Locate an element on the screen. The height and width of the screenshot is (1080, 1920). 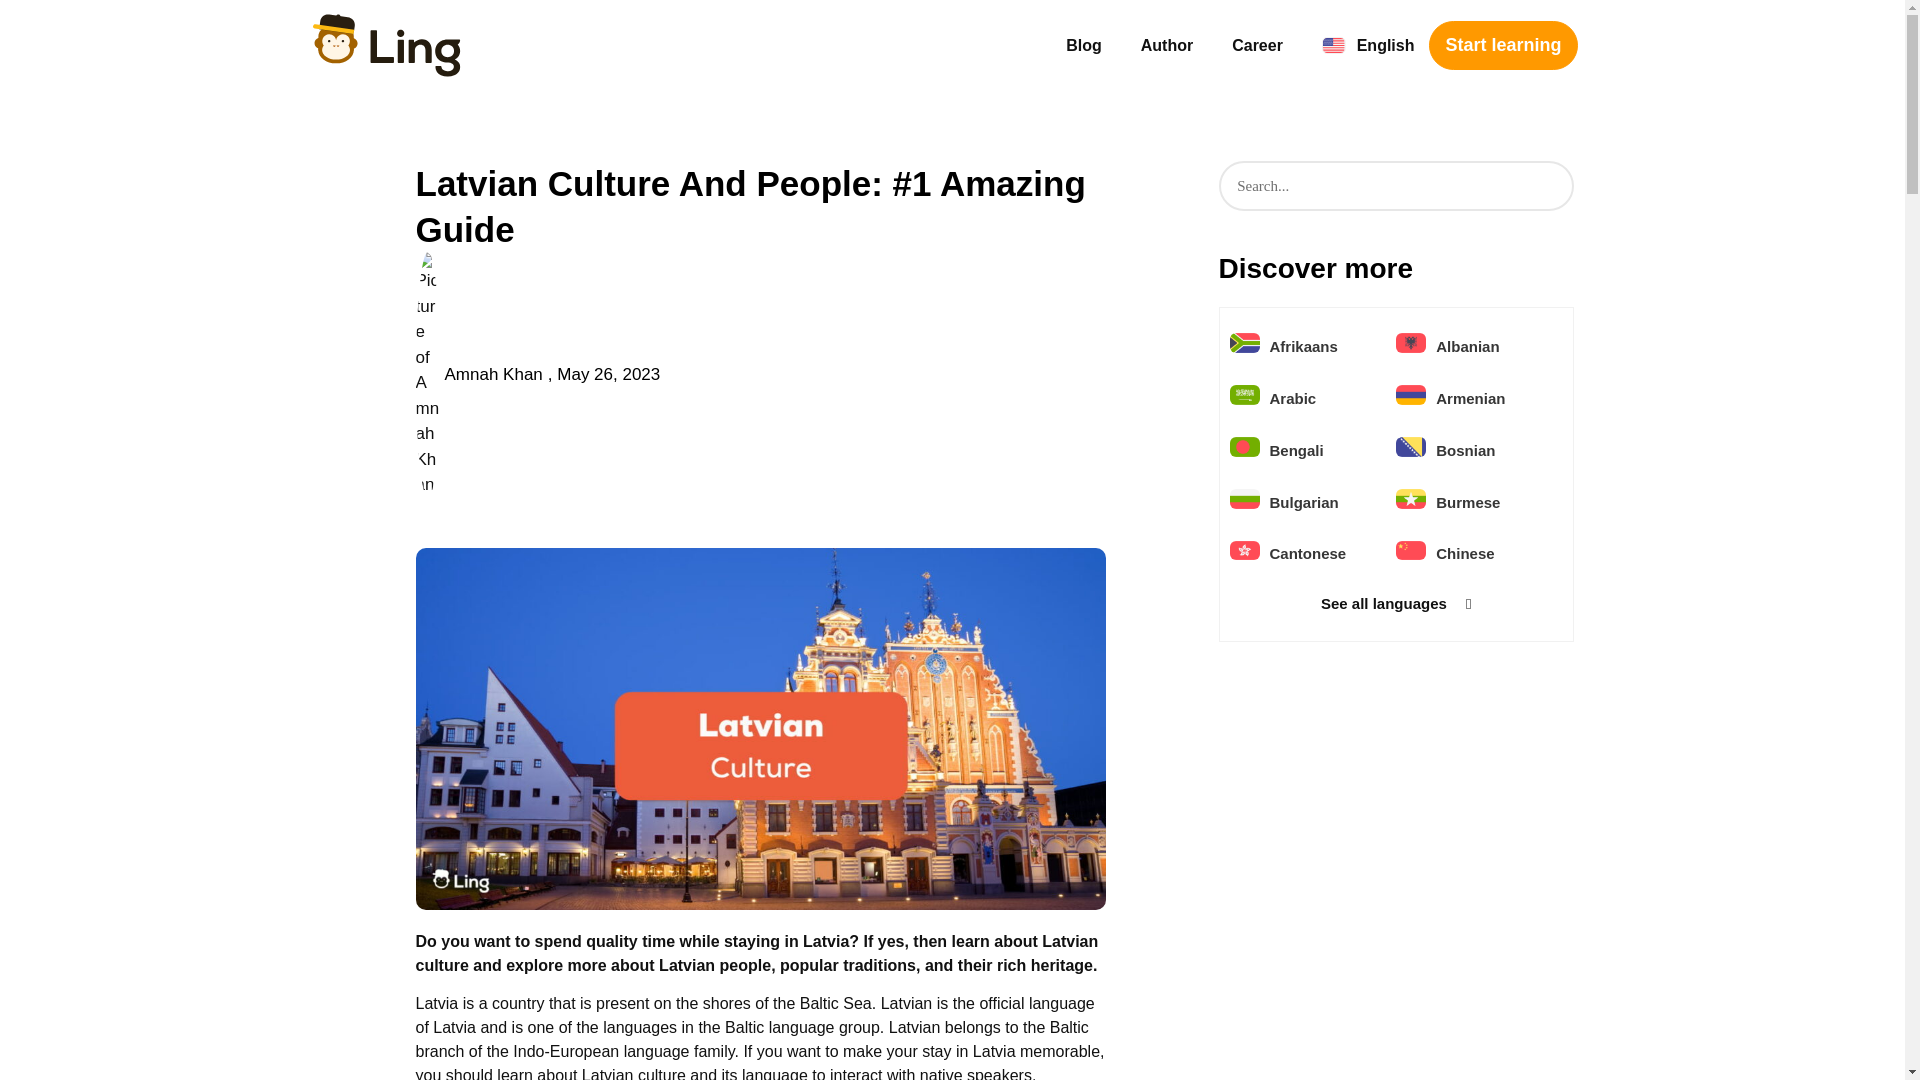
Burmese is located at coordinates (1468, 502).